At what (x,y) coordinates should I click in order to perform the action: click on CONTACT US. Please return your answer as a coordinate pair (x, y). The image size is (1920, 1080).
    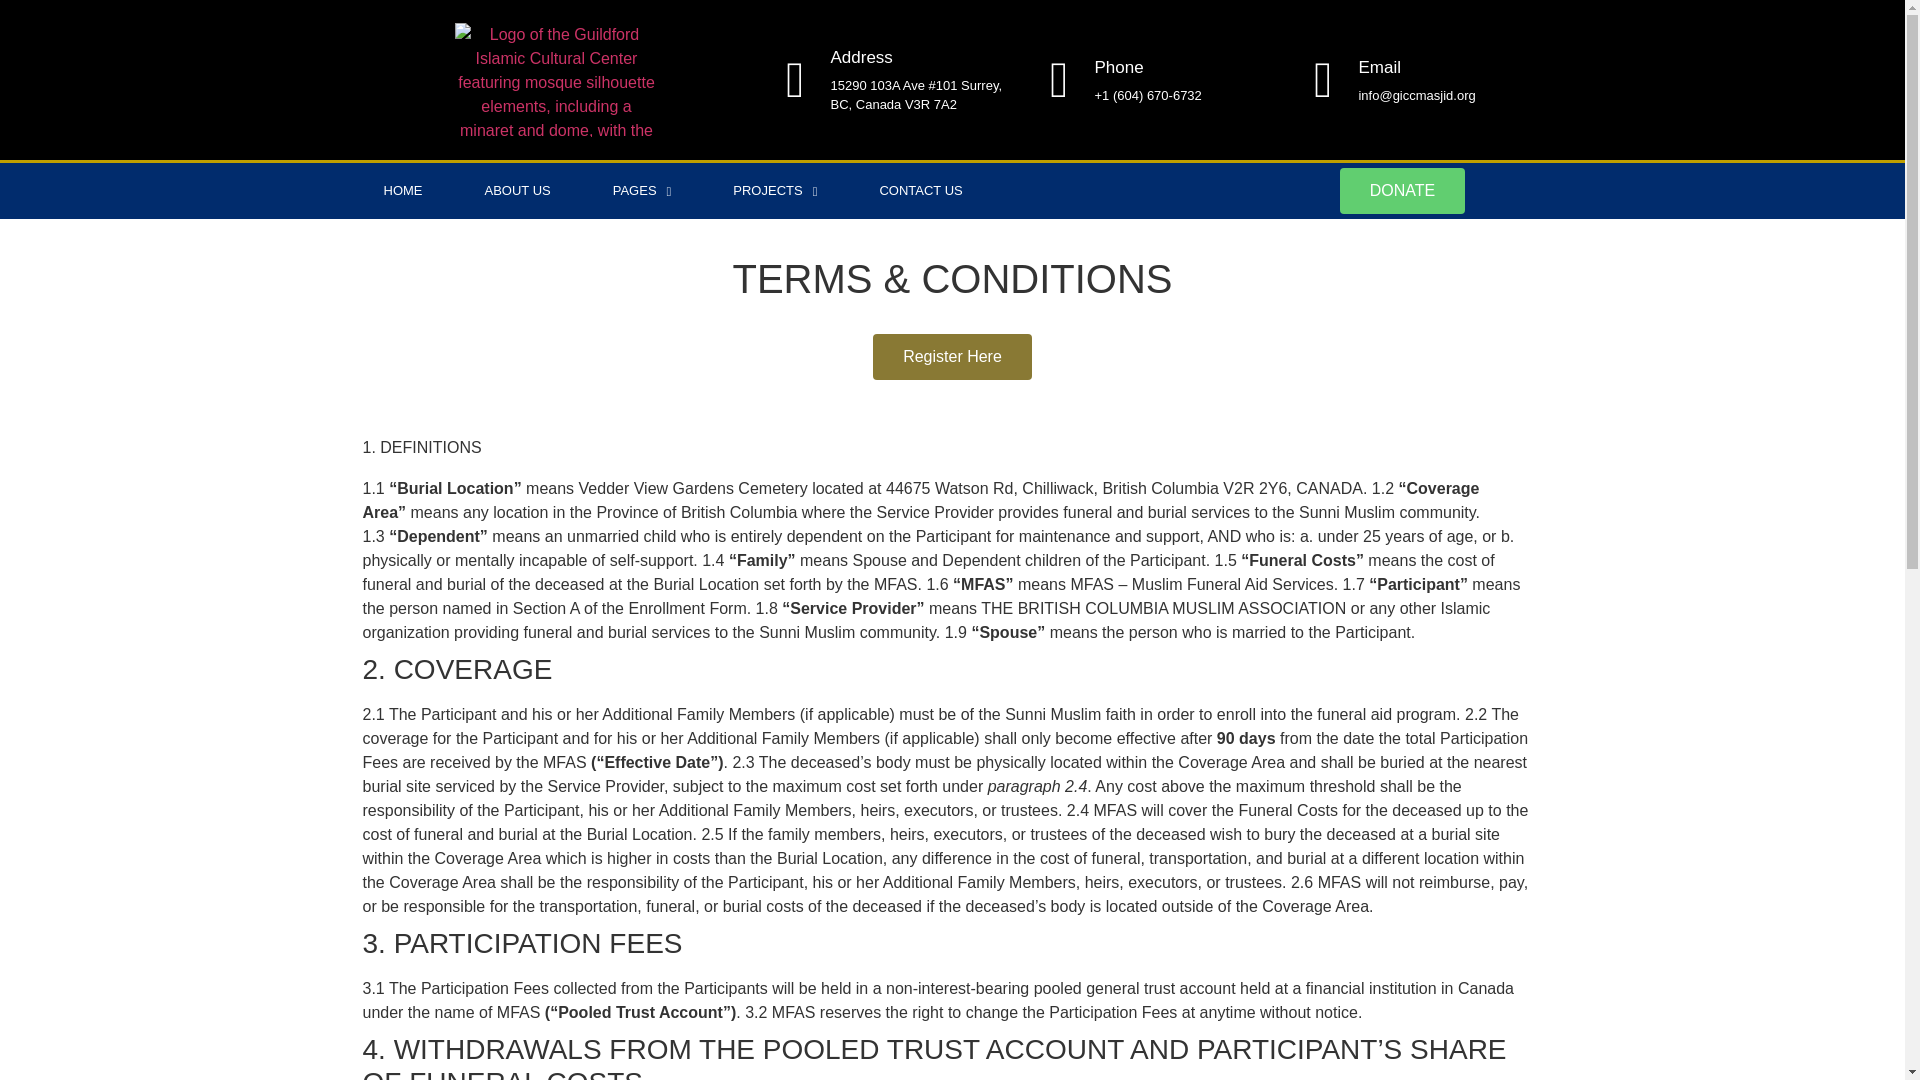
    Looking at the image, I should click on (920, 191).